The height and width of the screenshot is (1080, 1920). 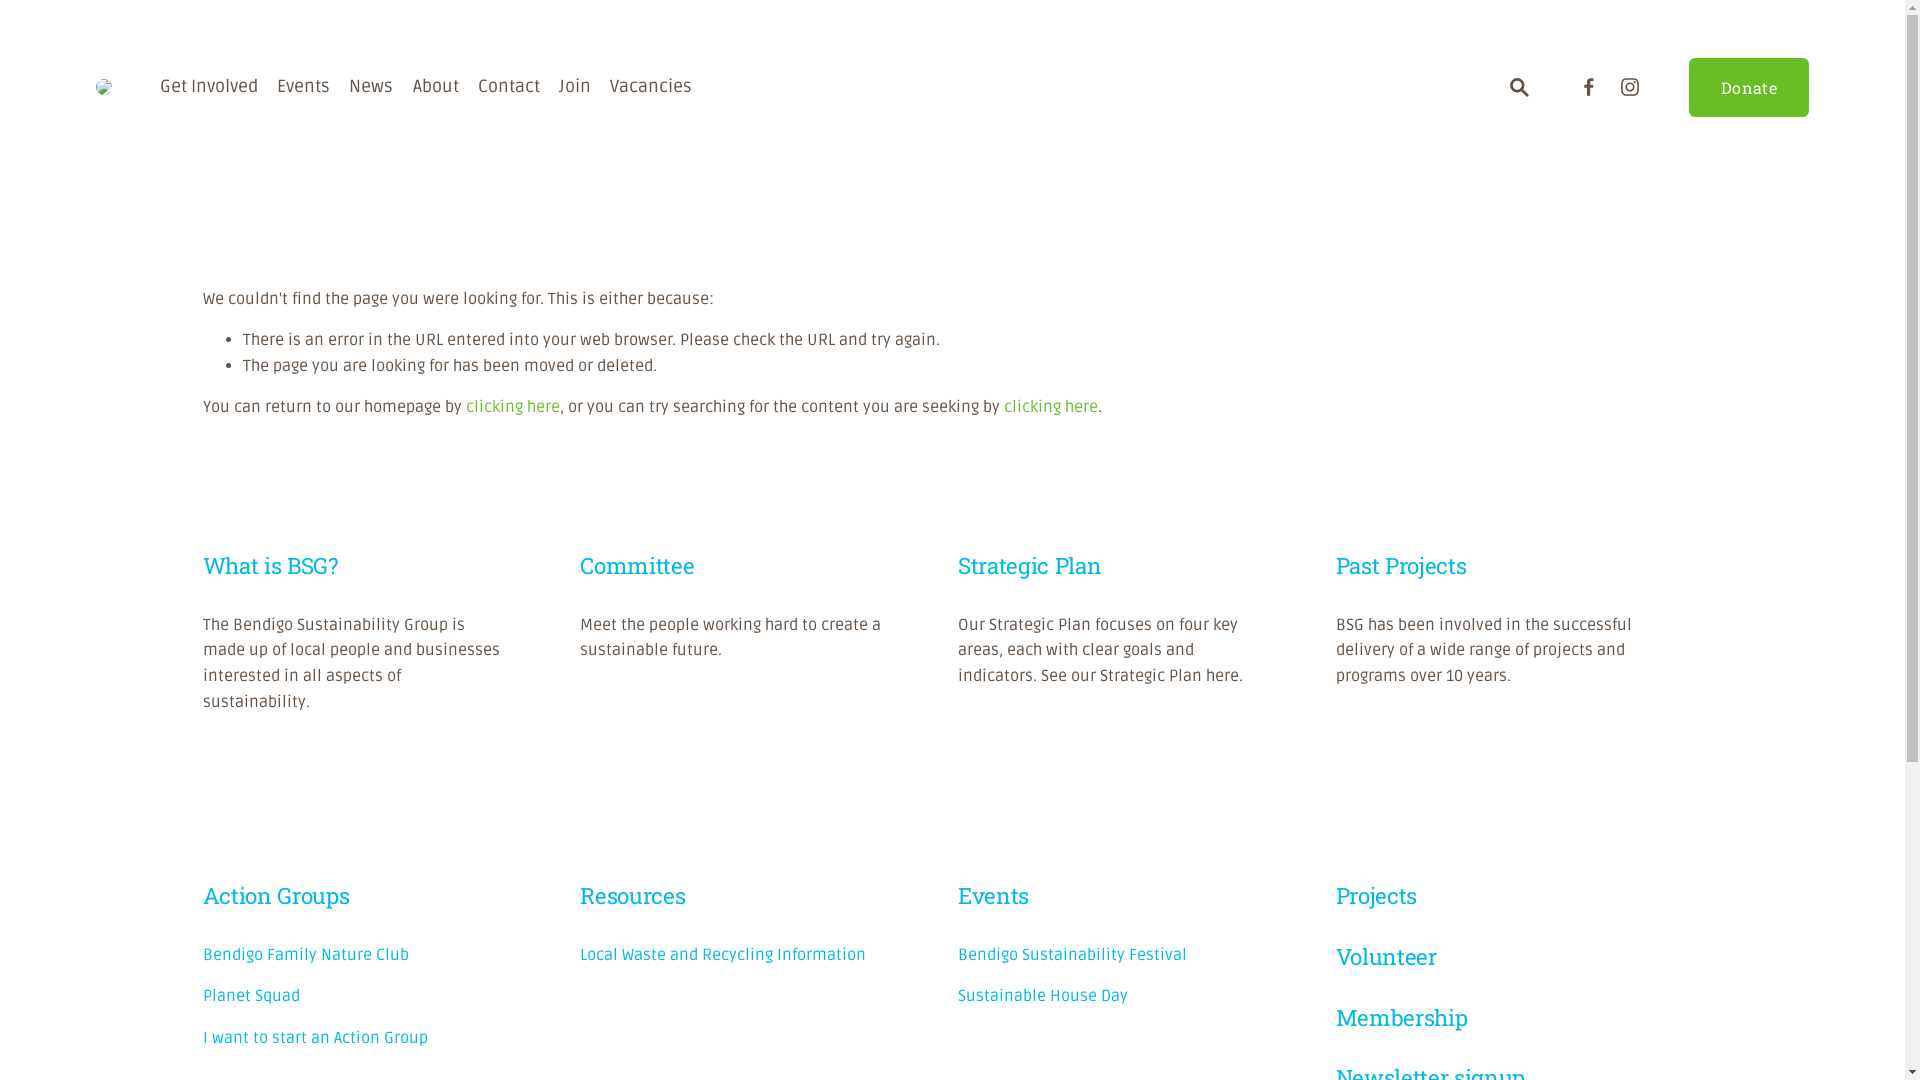 What do you see at coordinates (513, 407) in the screenshot?
I see `clicking here` at bounding box center [513, 407].